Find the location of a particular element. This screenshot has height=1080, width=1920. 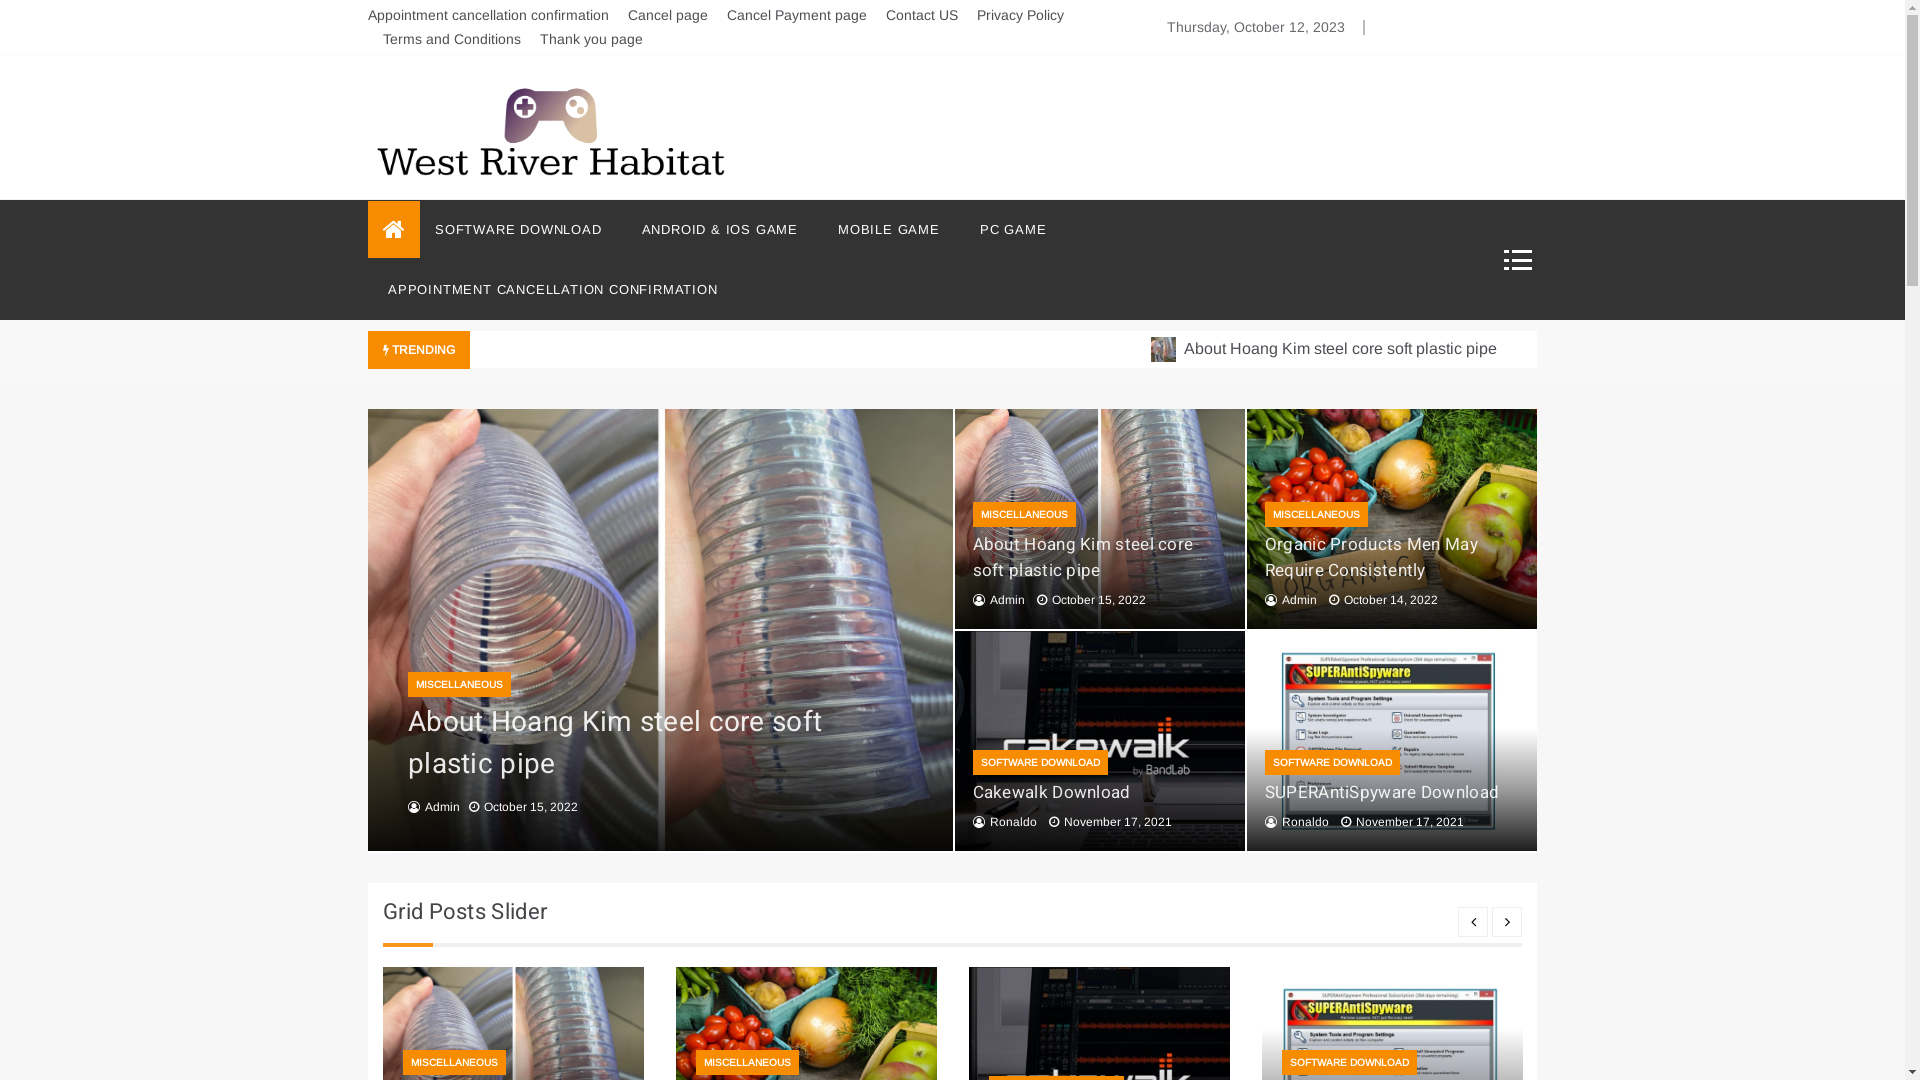

Privacy Policy is located at coordinates (1020, 15).